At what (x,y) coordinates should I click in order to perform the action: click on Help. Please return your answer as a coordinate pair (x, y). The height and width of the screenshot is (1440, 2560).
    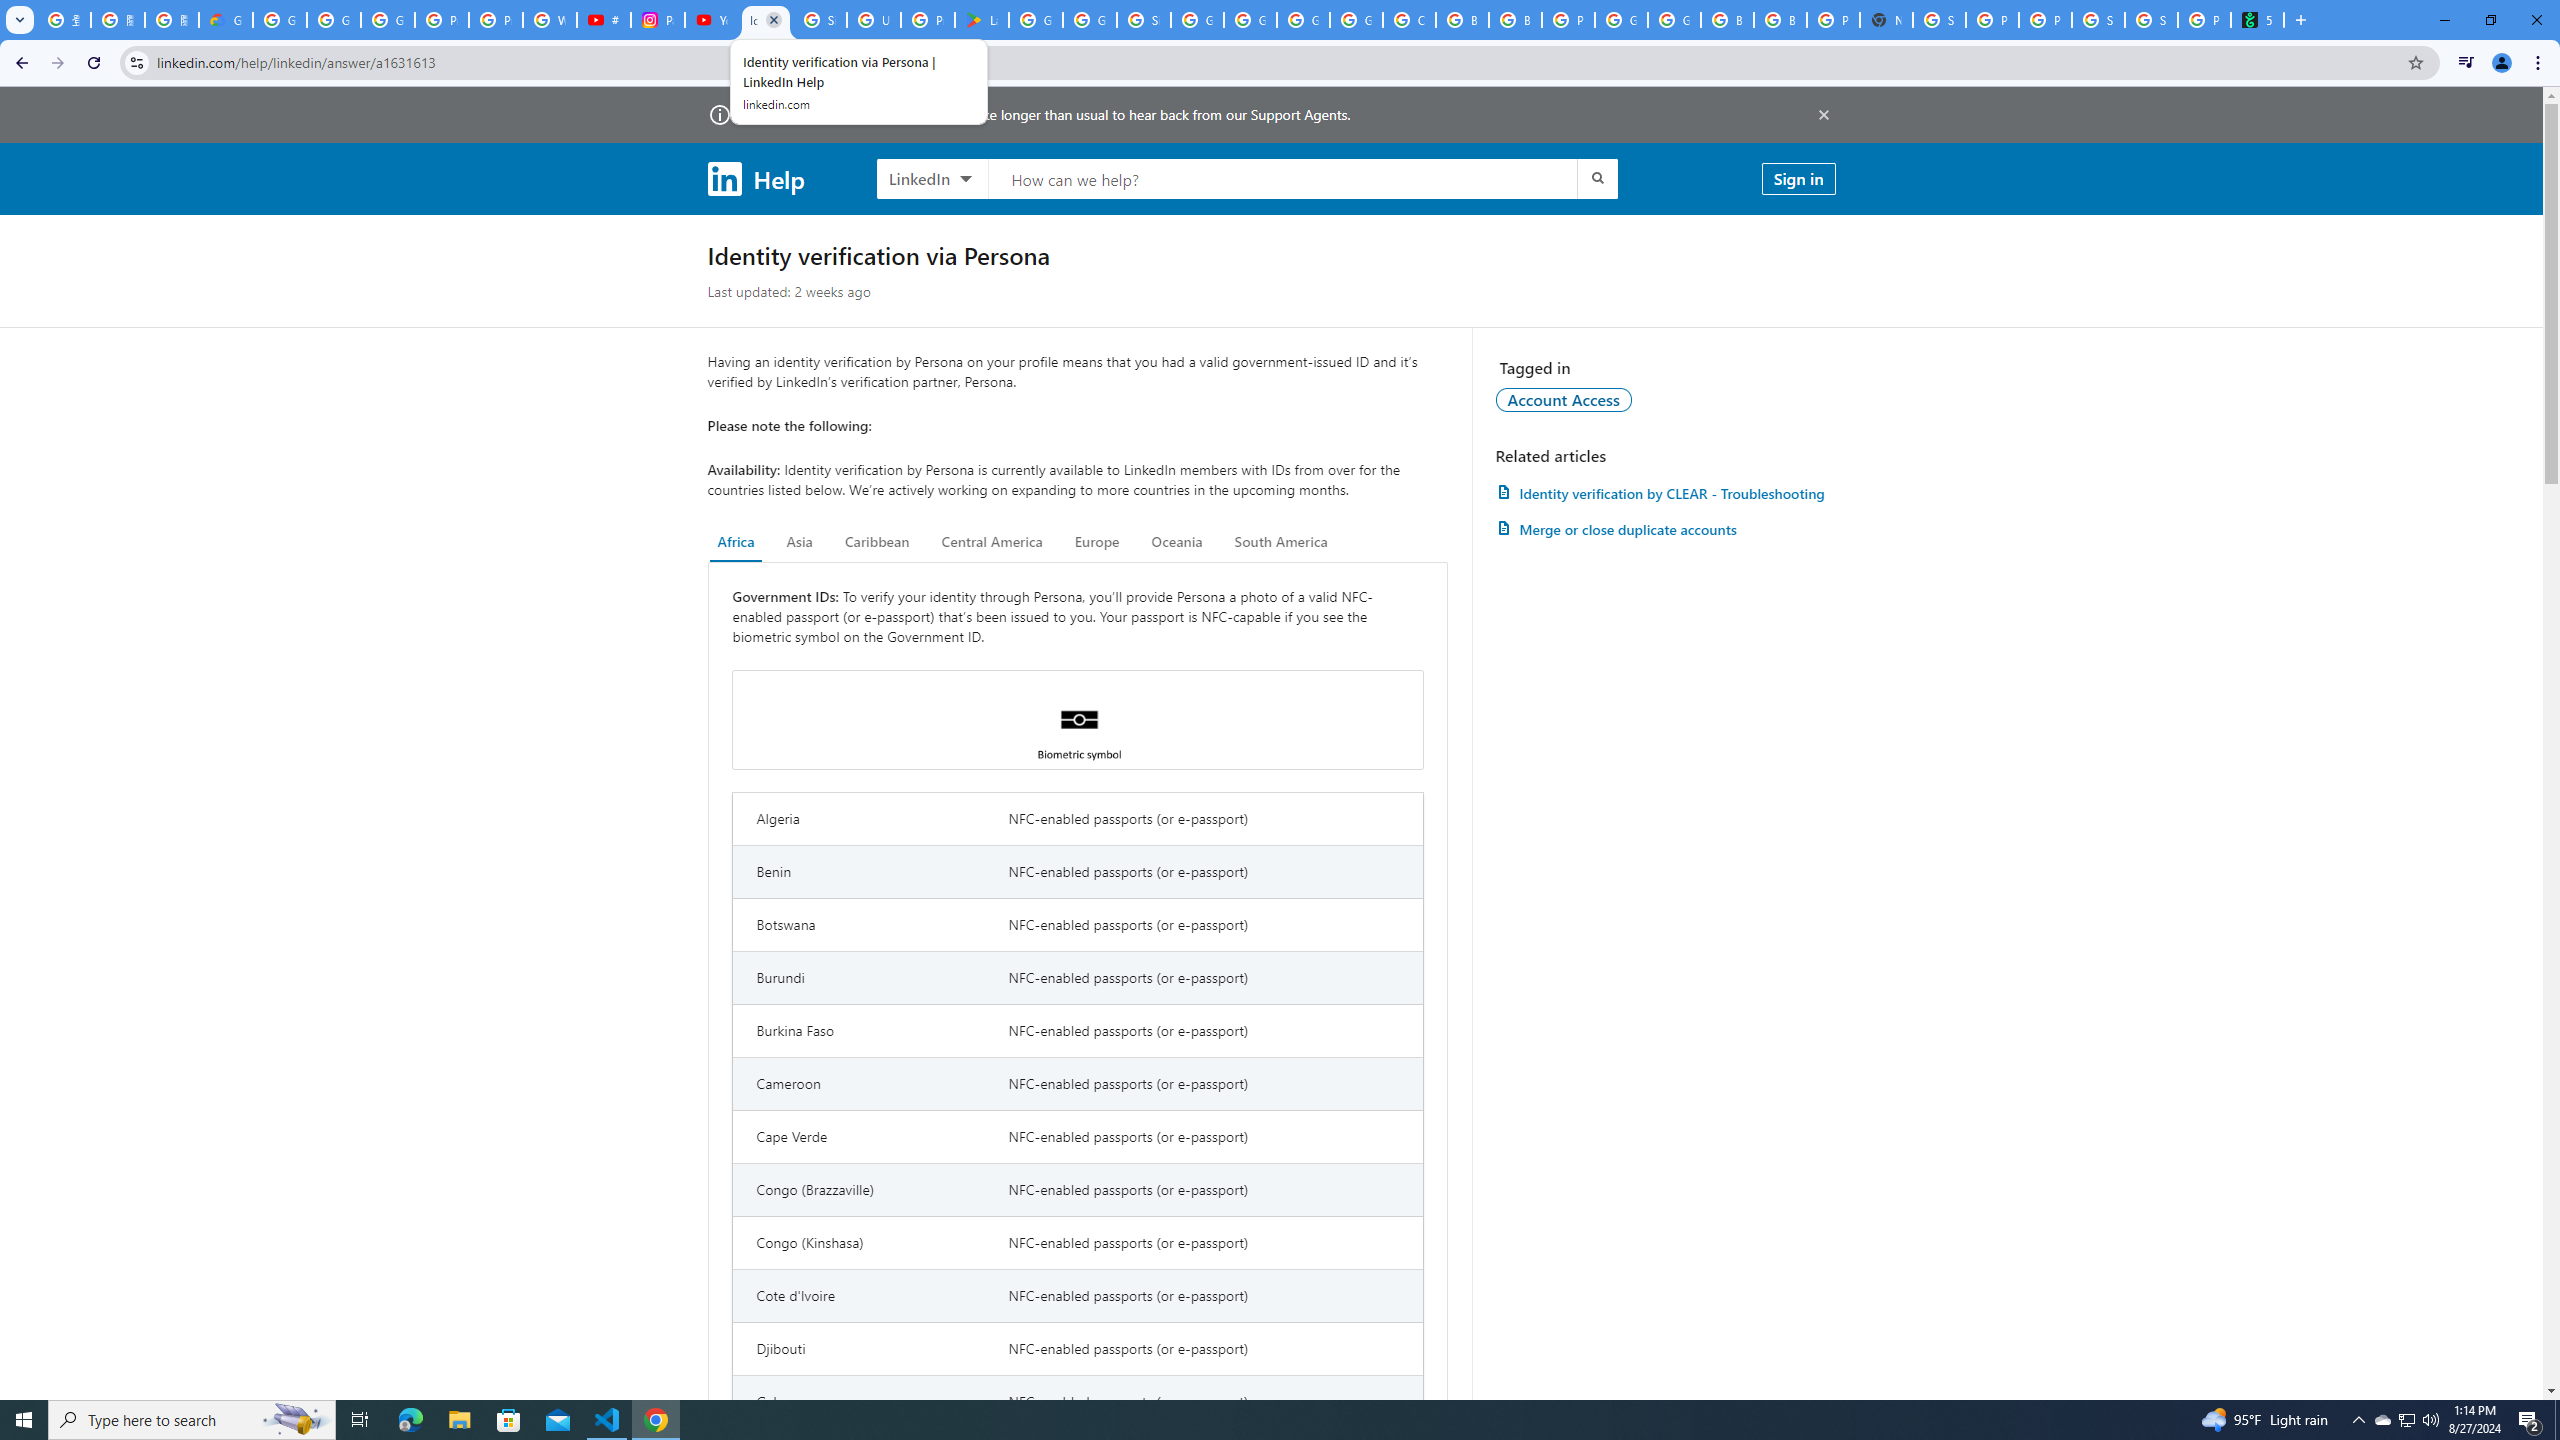
    Looking at the image, I should click on (754, 178).